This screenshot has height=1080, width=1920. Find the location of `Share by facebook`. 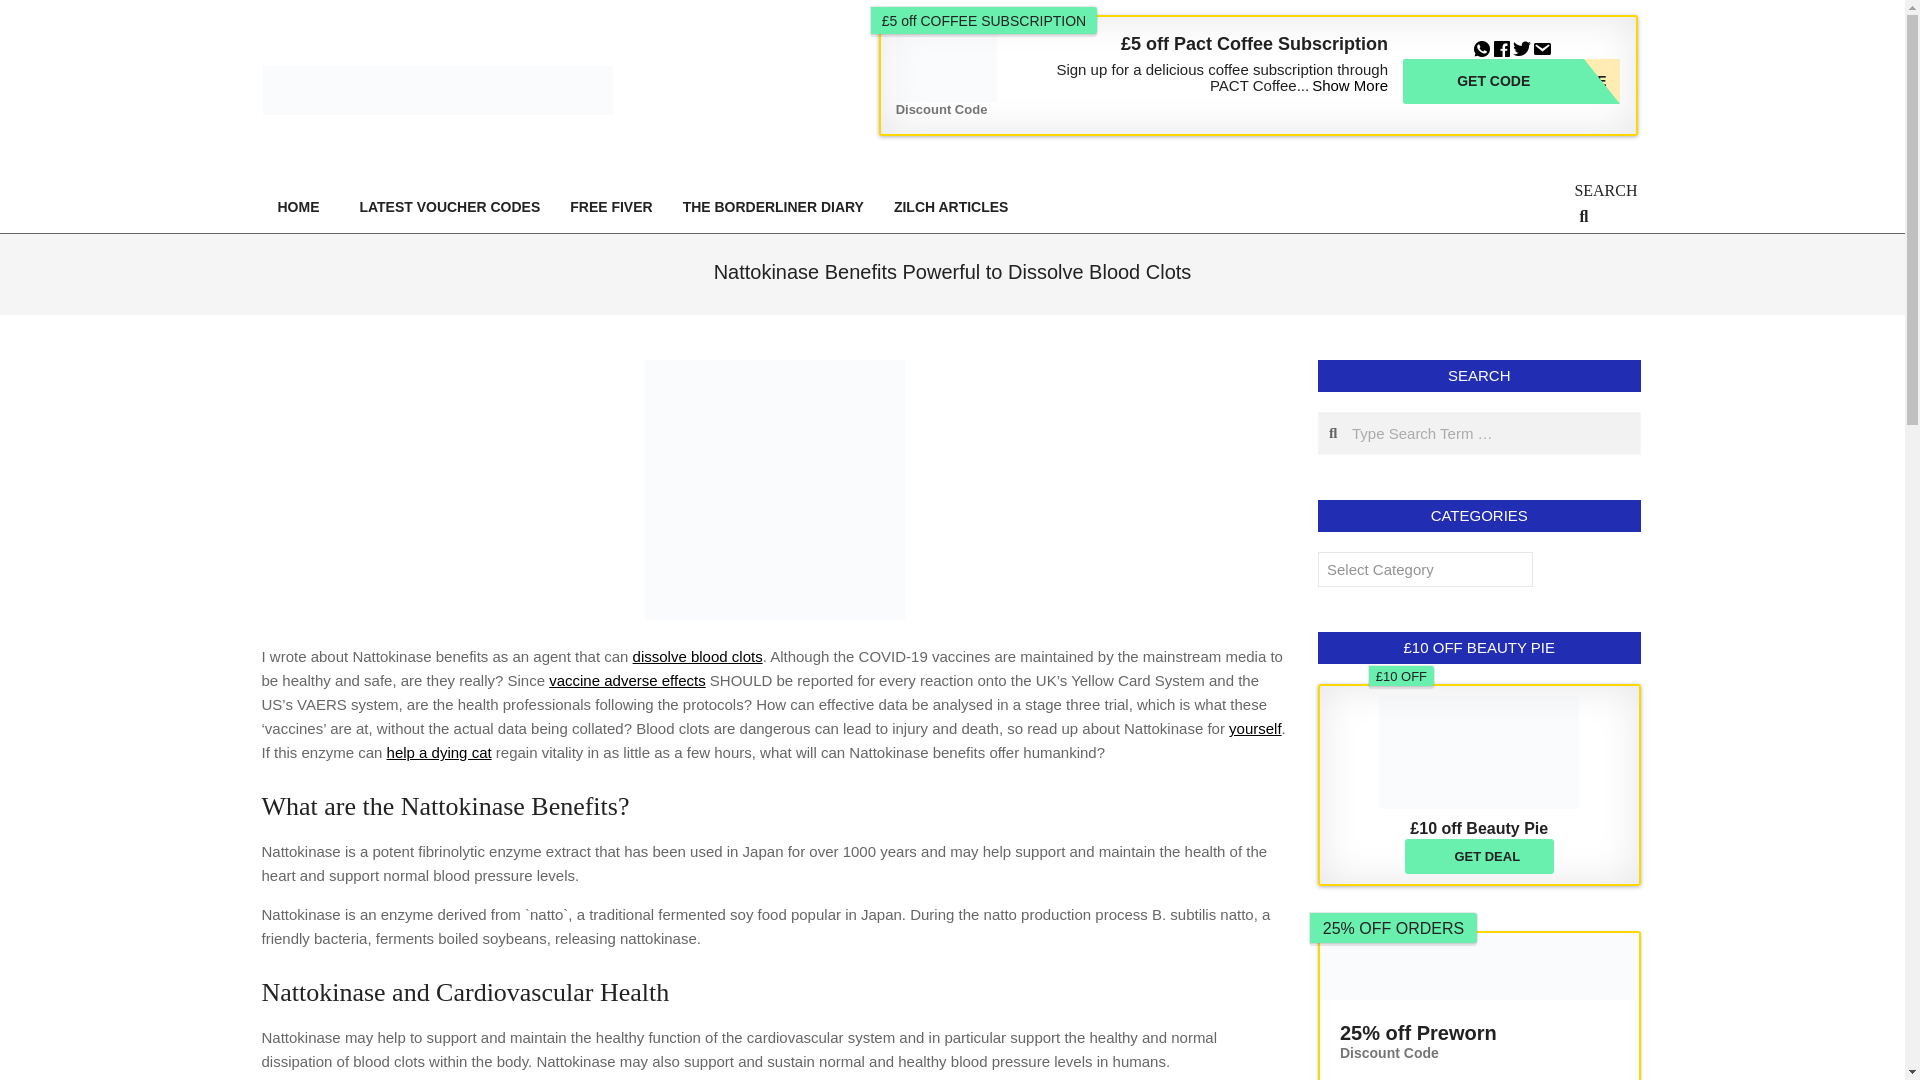

Share by facebook is located at coordinates (1542, 45).